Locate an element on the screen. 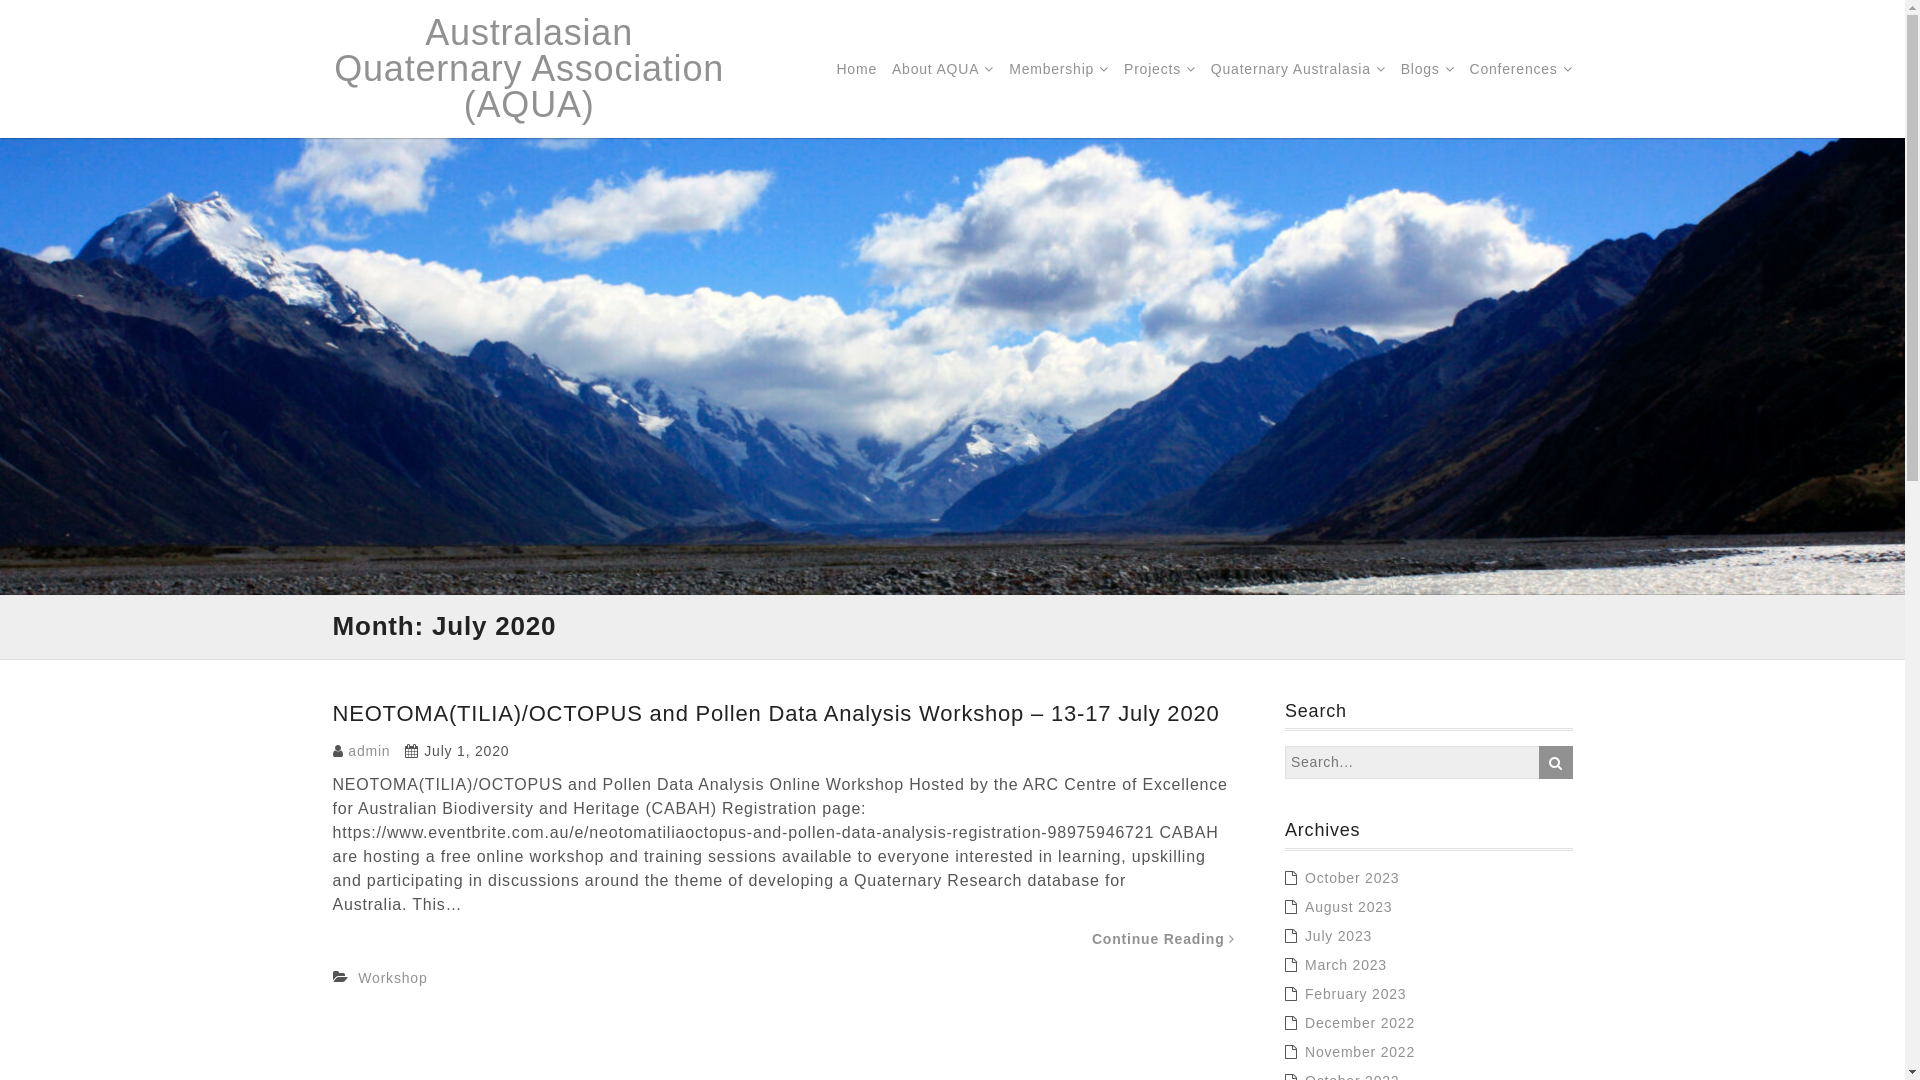 This screenshot has width=1920, height=1080. Home is located at coordinates (856, 69).